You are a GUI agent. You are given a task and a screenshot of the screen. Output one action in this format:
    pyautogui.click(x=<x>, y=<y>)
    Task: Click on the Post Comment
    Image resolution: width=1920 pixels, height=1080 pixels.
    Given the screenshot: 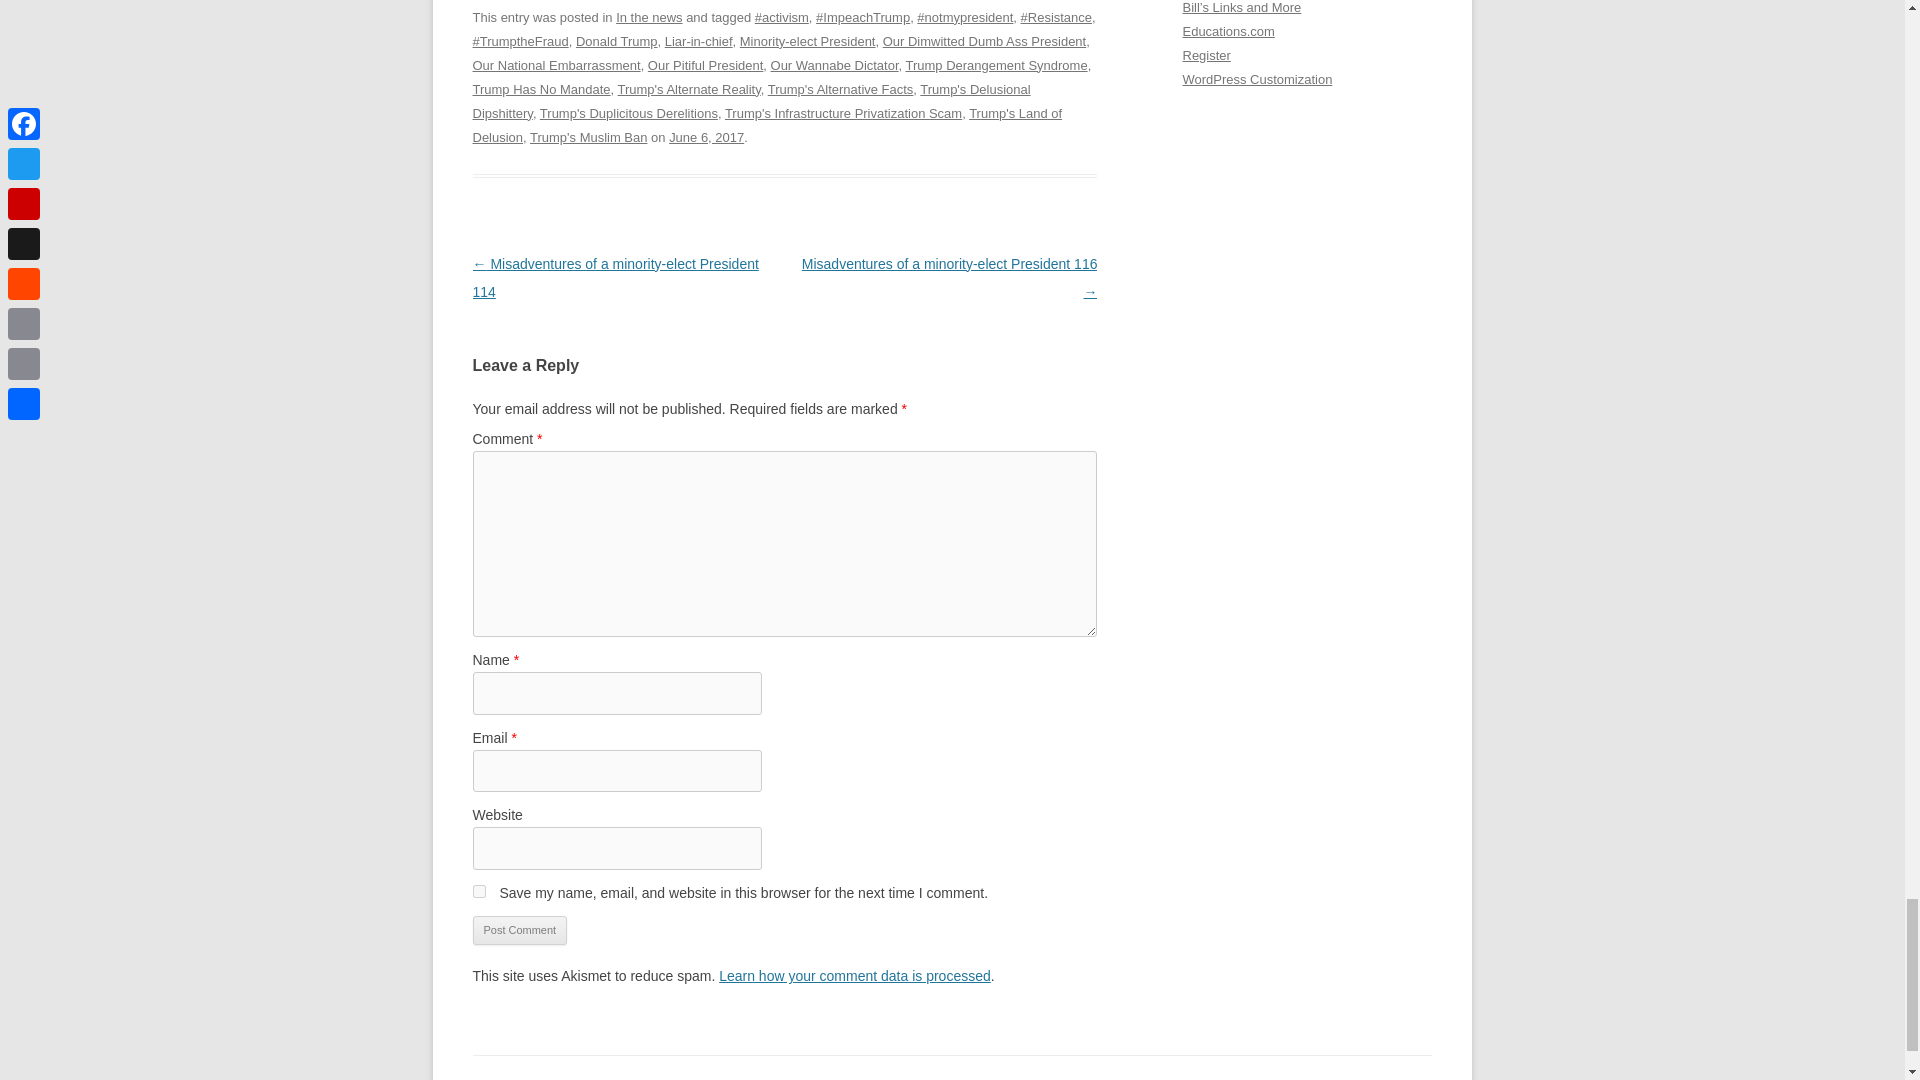 What is the action you would take?
    pyautogui.click(x=519, y=930)
    